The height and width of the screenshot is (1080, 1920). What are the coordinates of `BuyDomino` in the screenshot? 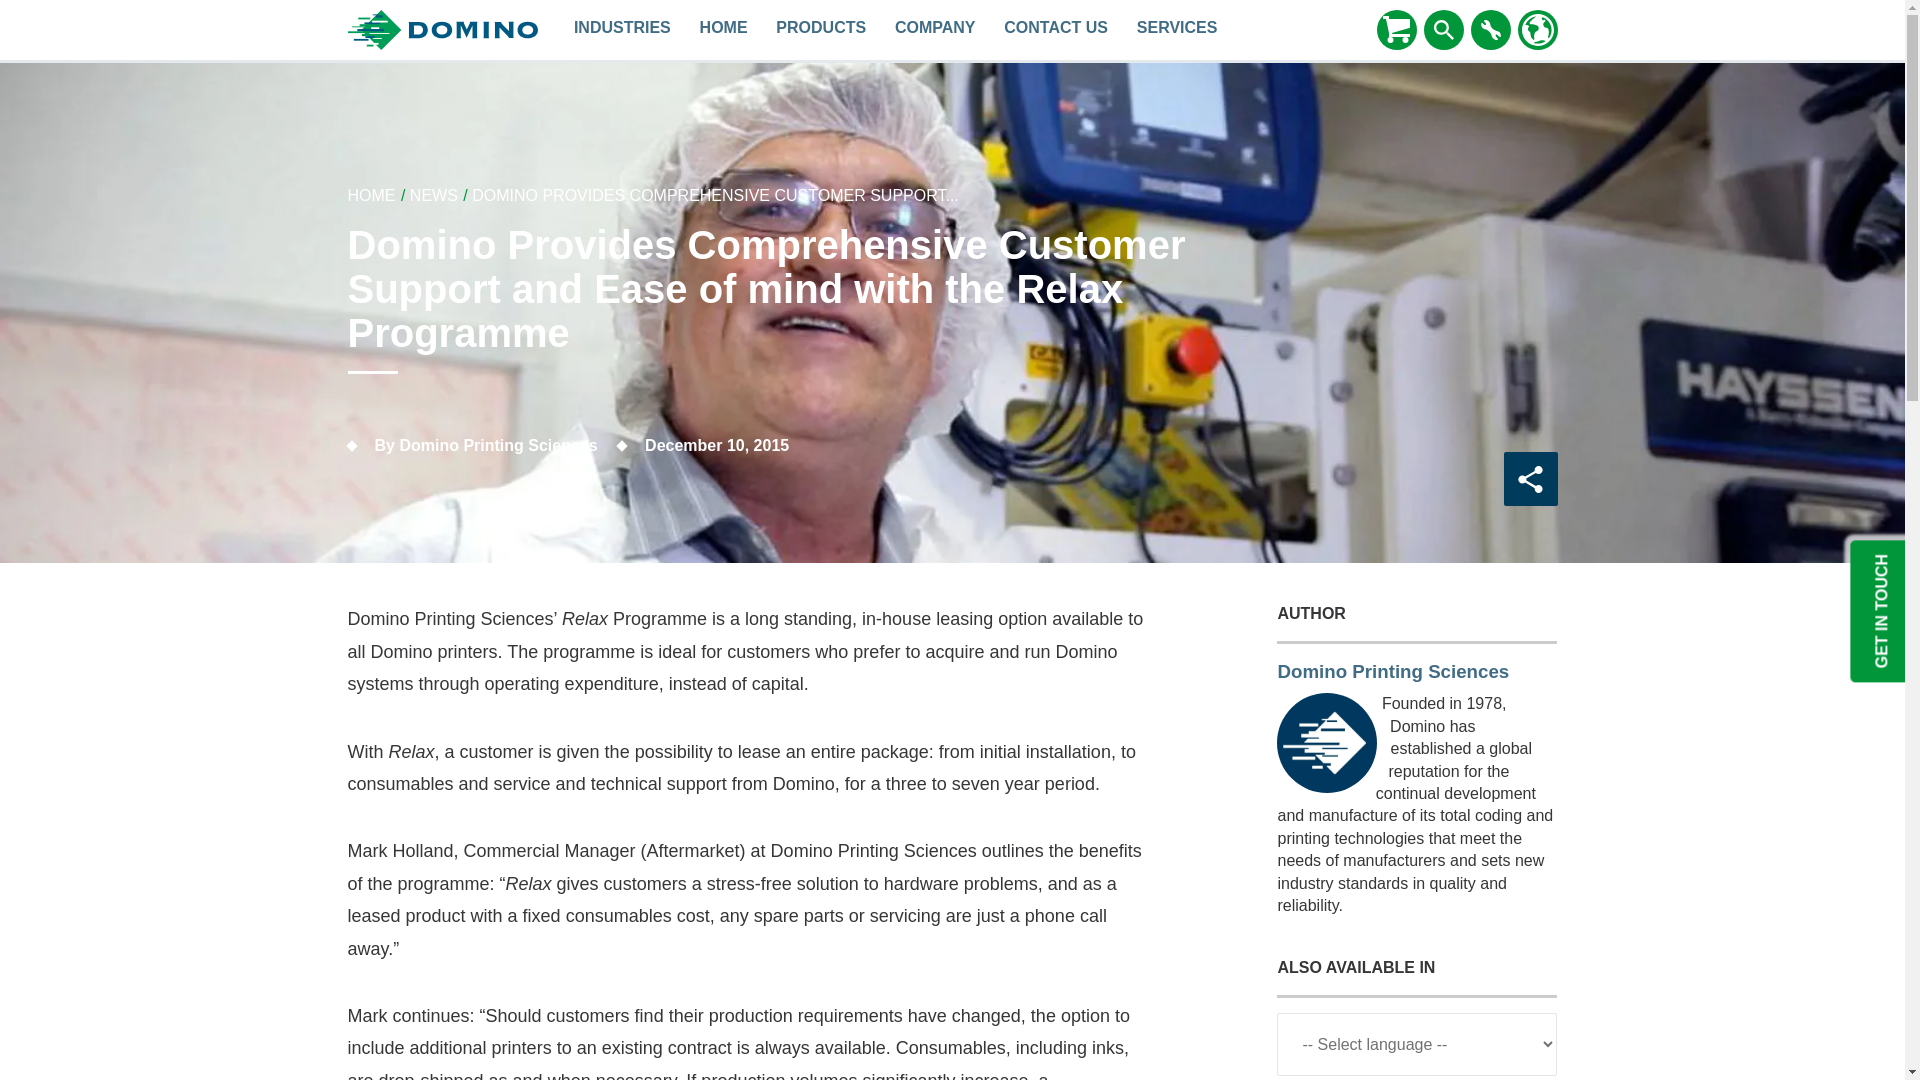 It's located at (1396, 29).